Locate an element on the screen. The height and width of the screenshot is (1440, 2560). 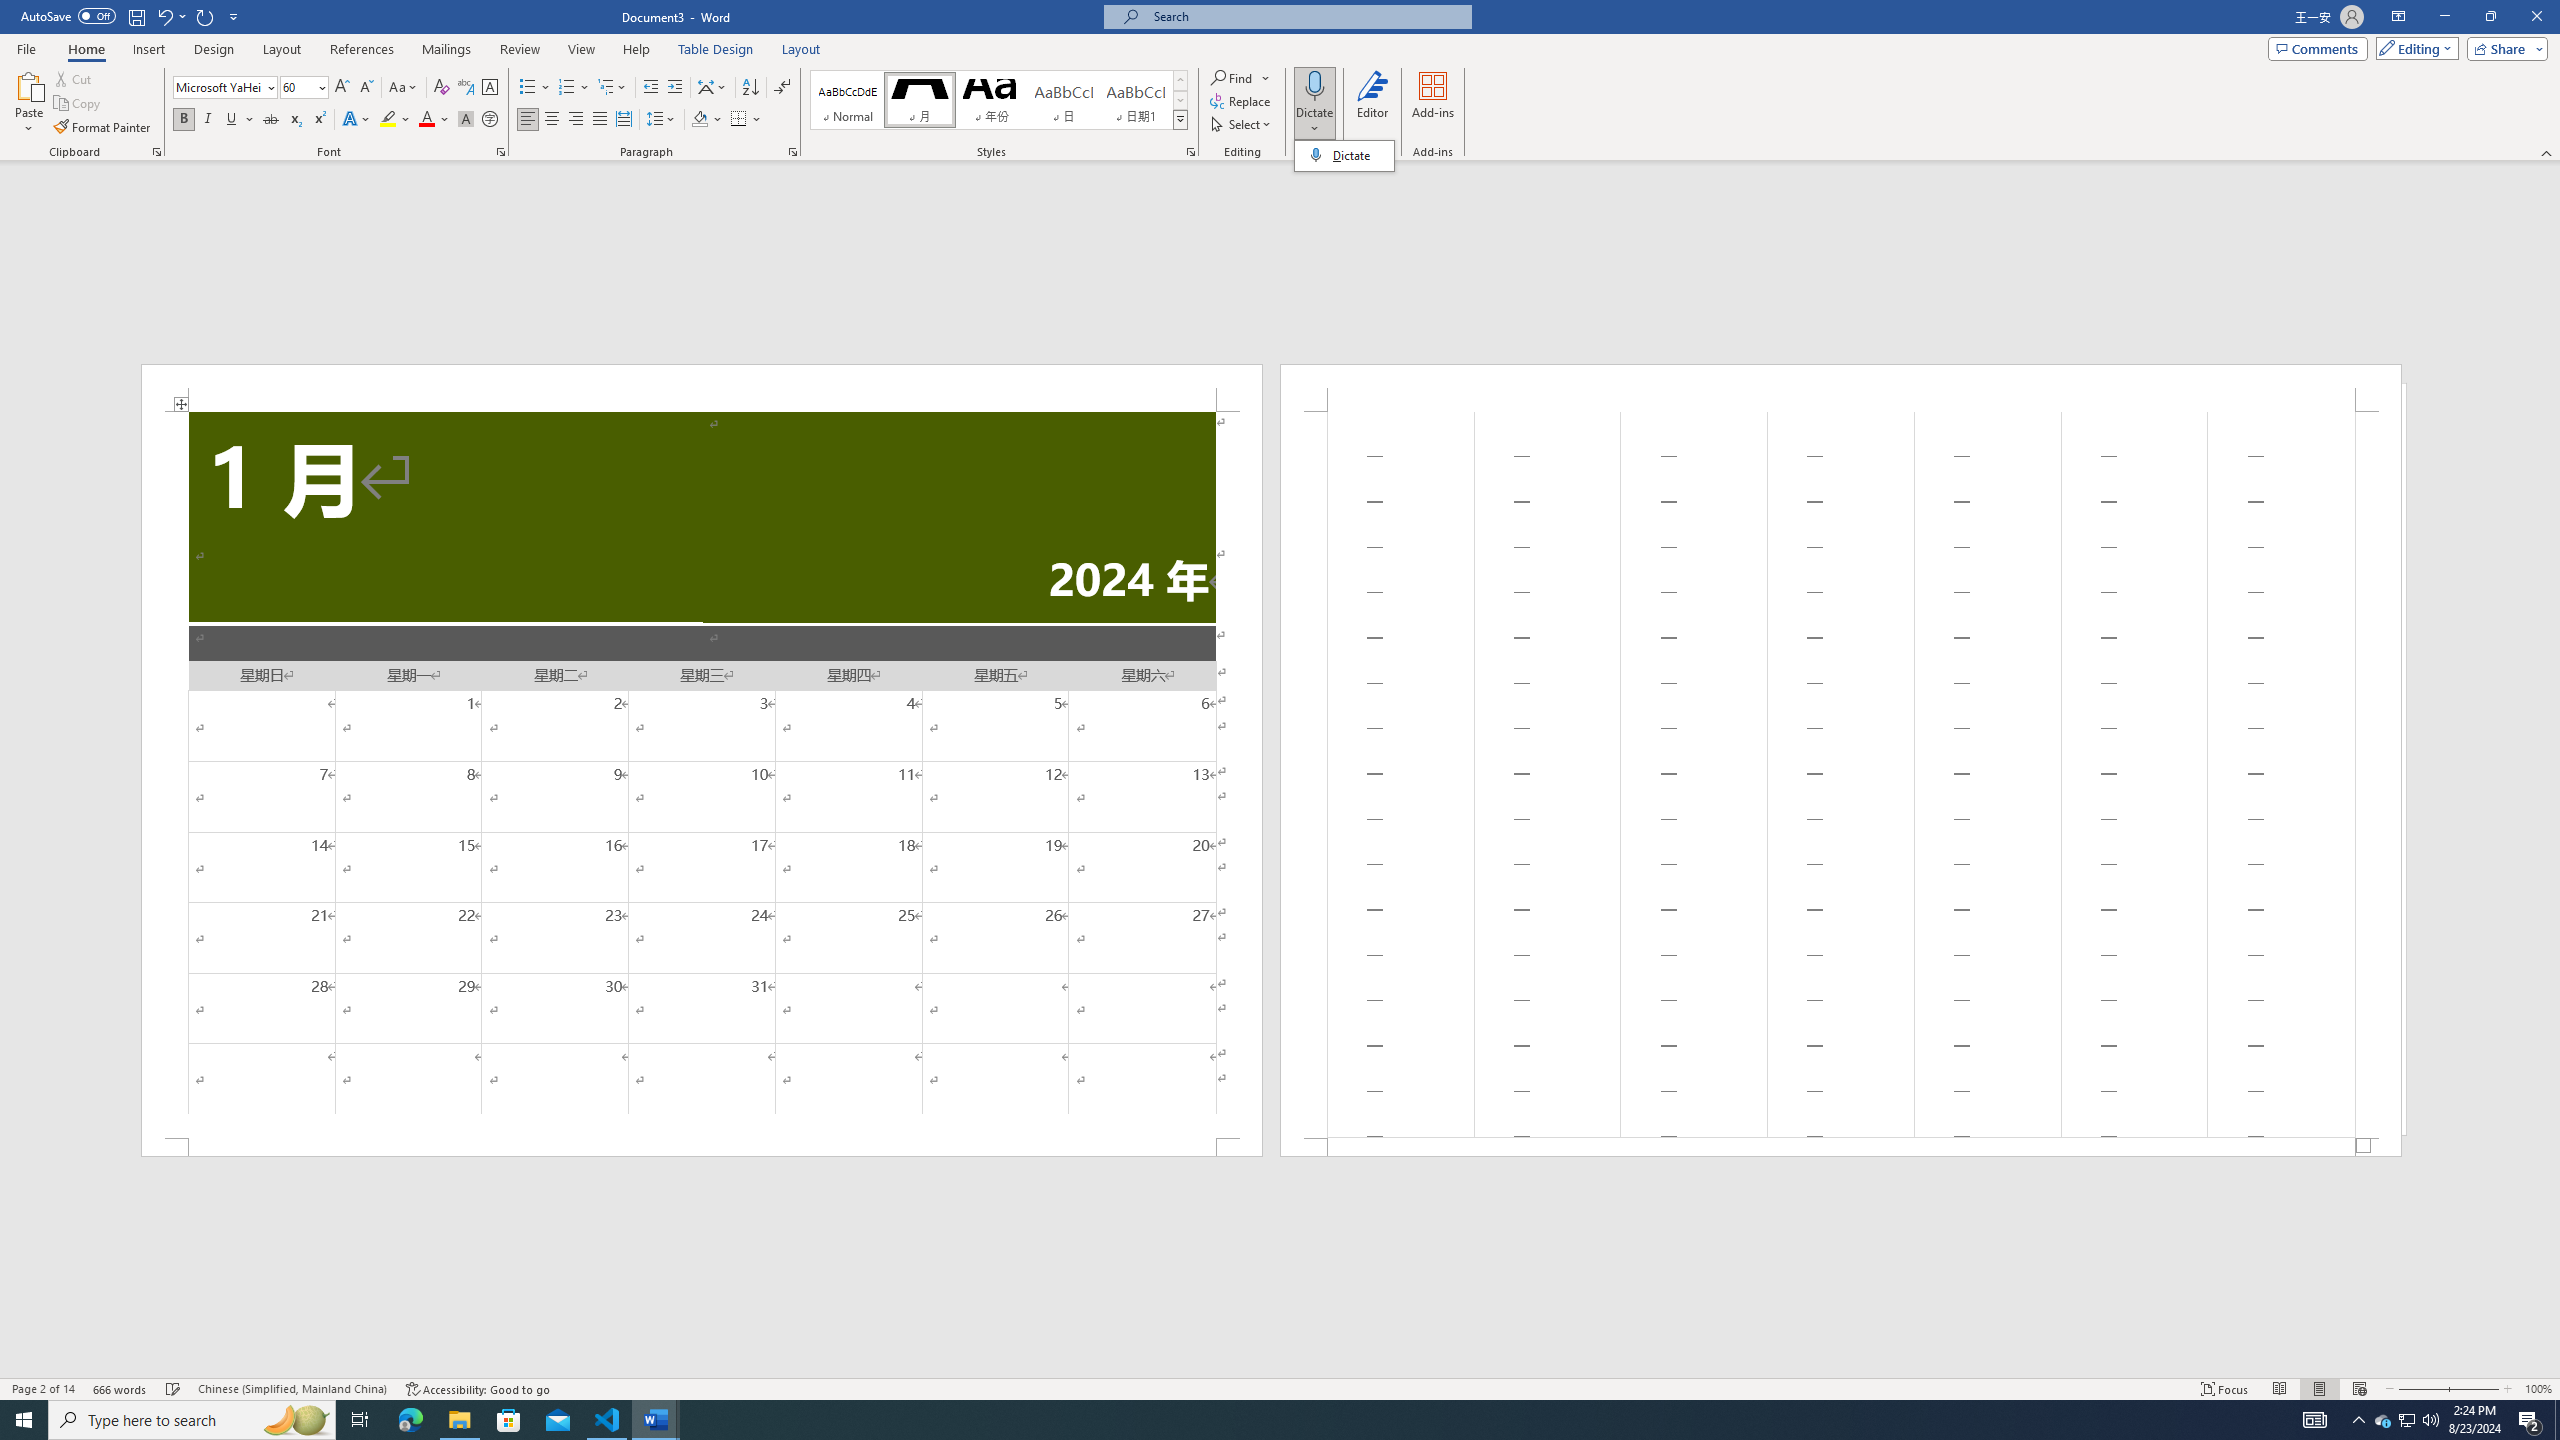
Shading is located at coordinates (708, 120).